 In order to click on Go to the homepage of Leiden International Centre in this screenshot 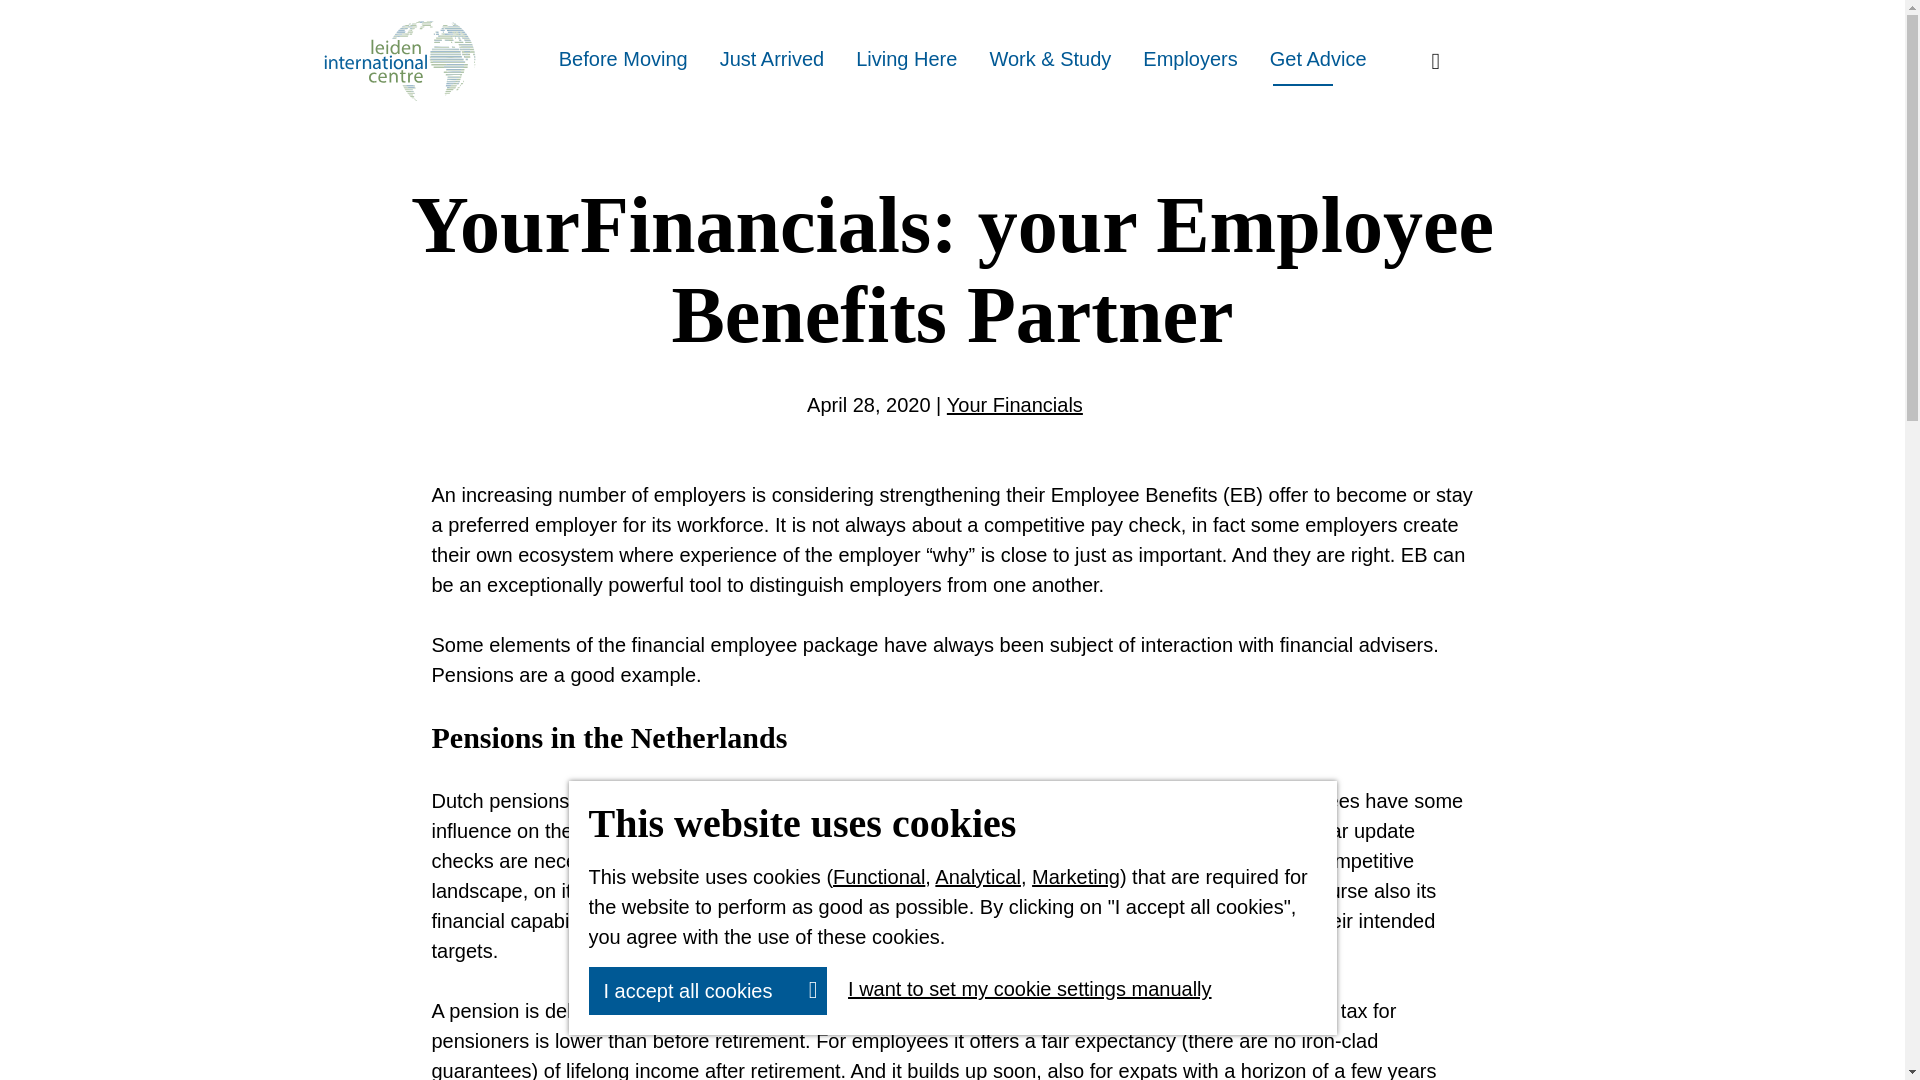, I will do `click(398, 60)`.